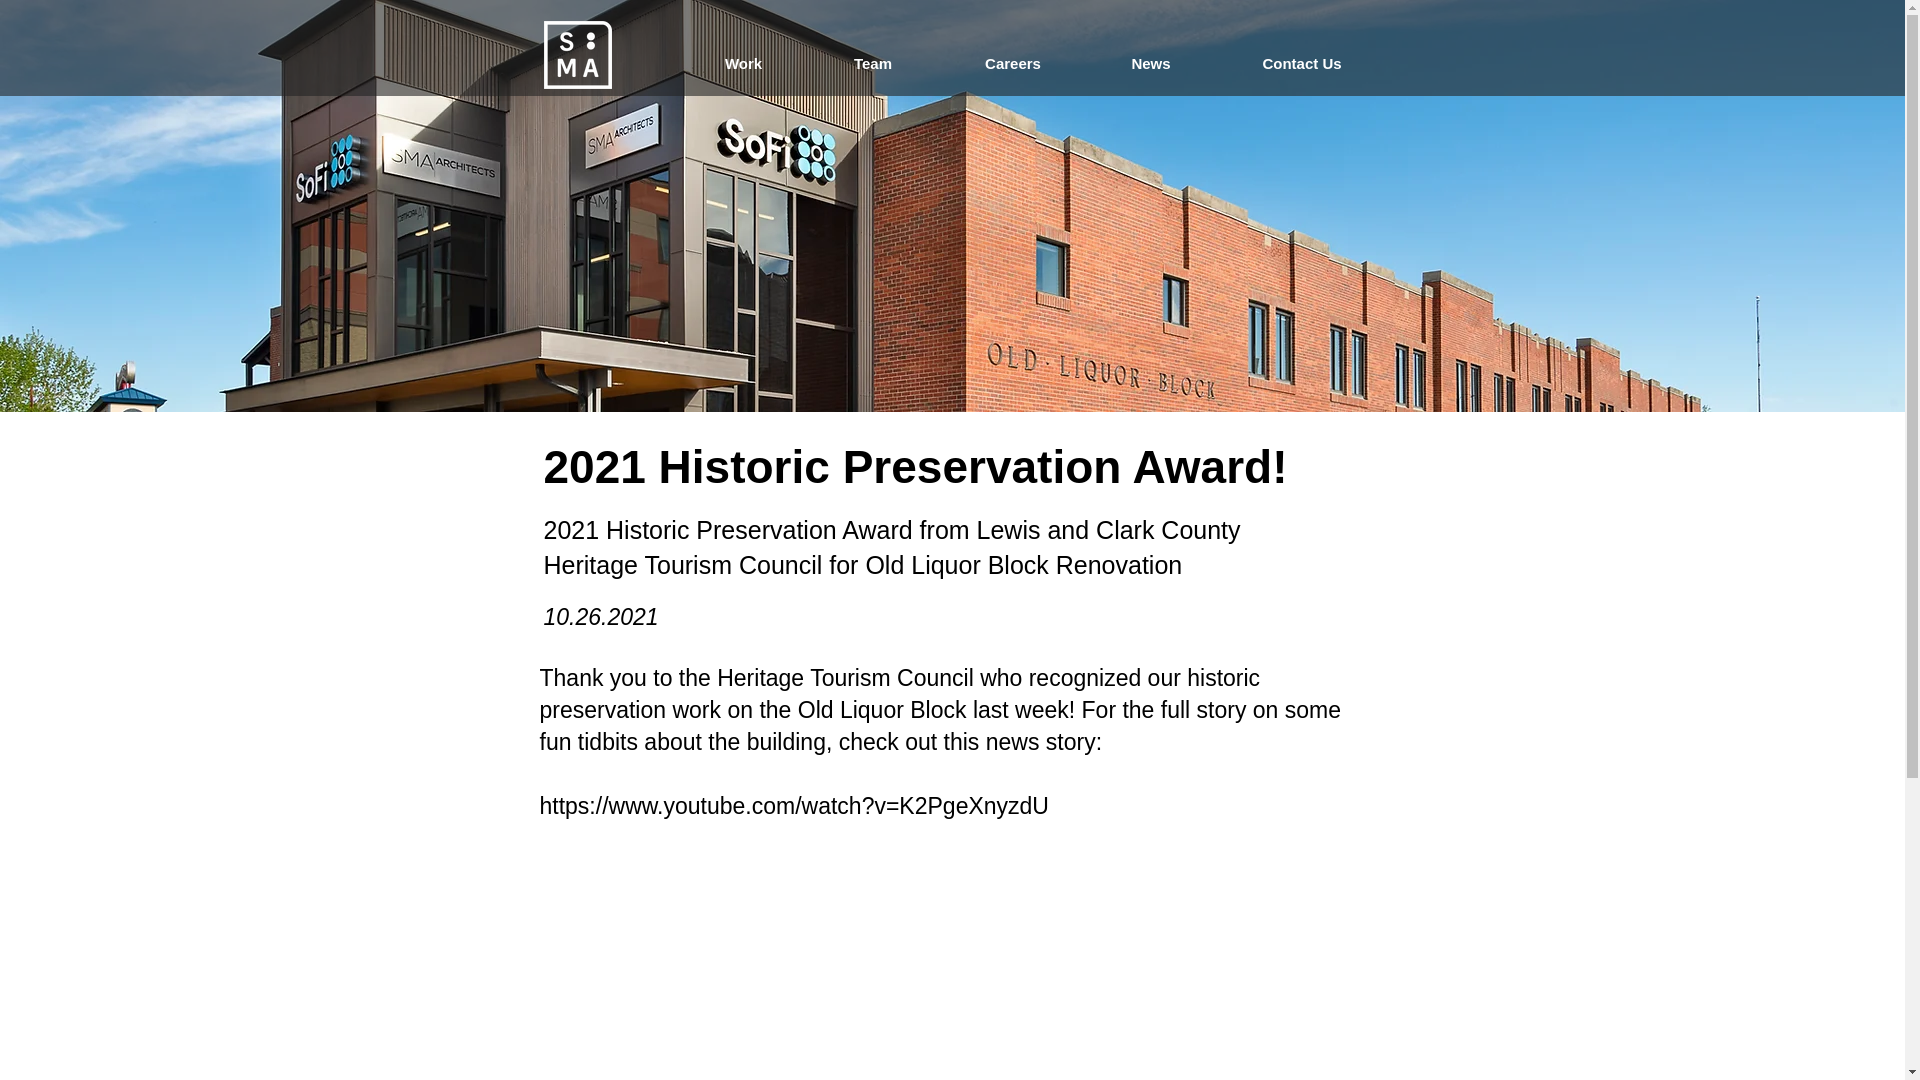 This screenshot has height=1080, width=1920. I want to click on News, so click(1150, 63).